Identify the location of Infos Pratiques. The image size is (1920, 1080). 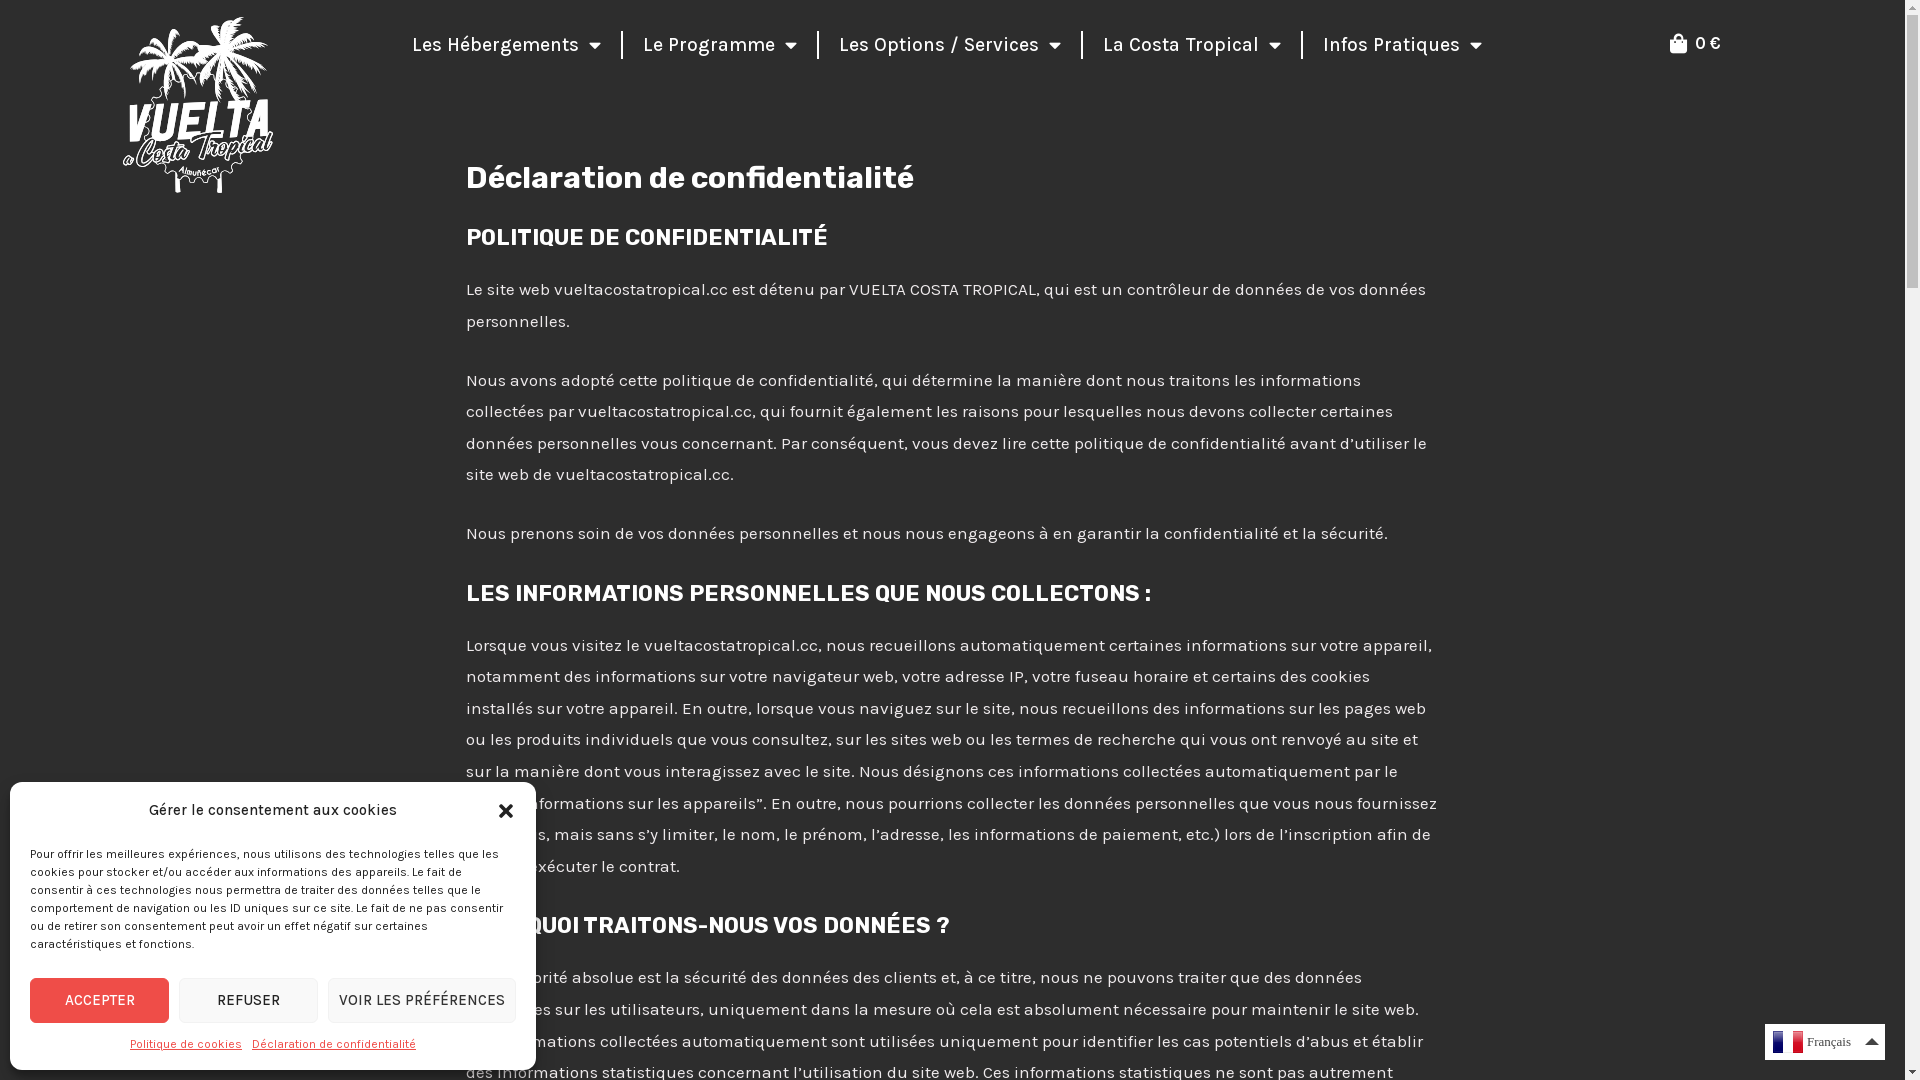
(1358, 292).